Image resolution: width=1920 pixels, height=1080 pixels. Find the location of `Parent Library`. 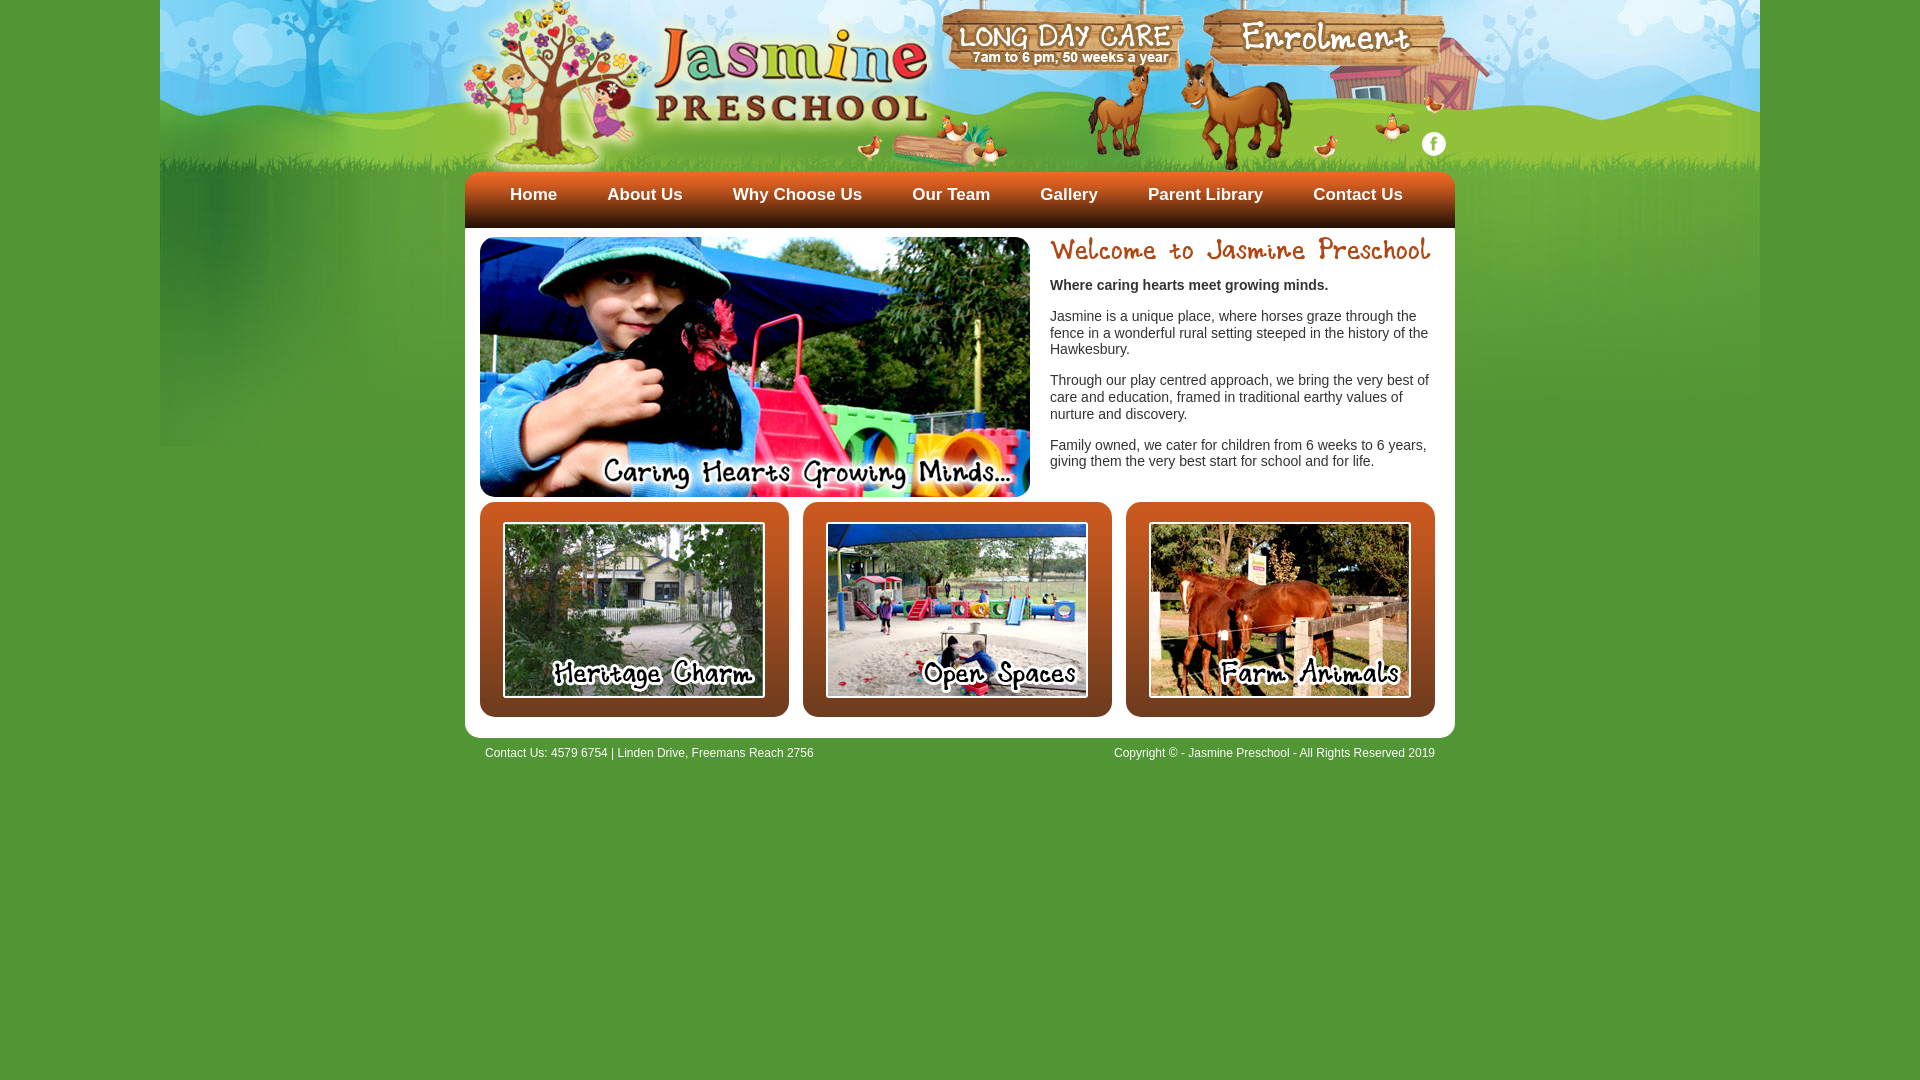

Parent Library is located at coordinates (1206, 194).